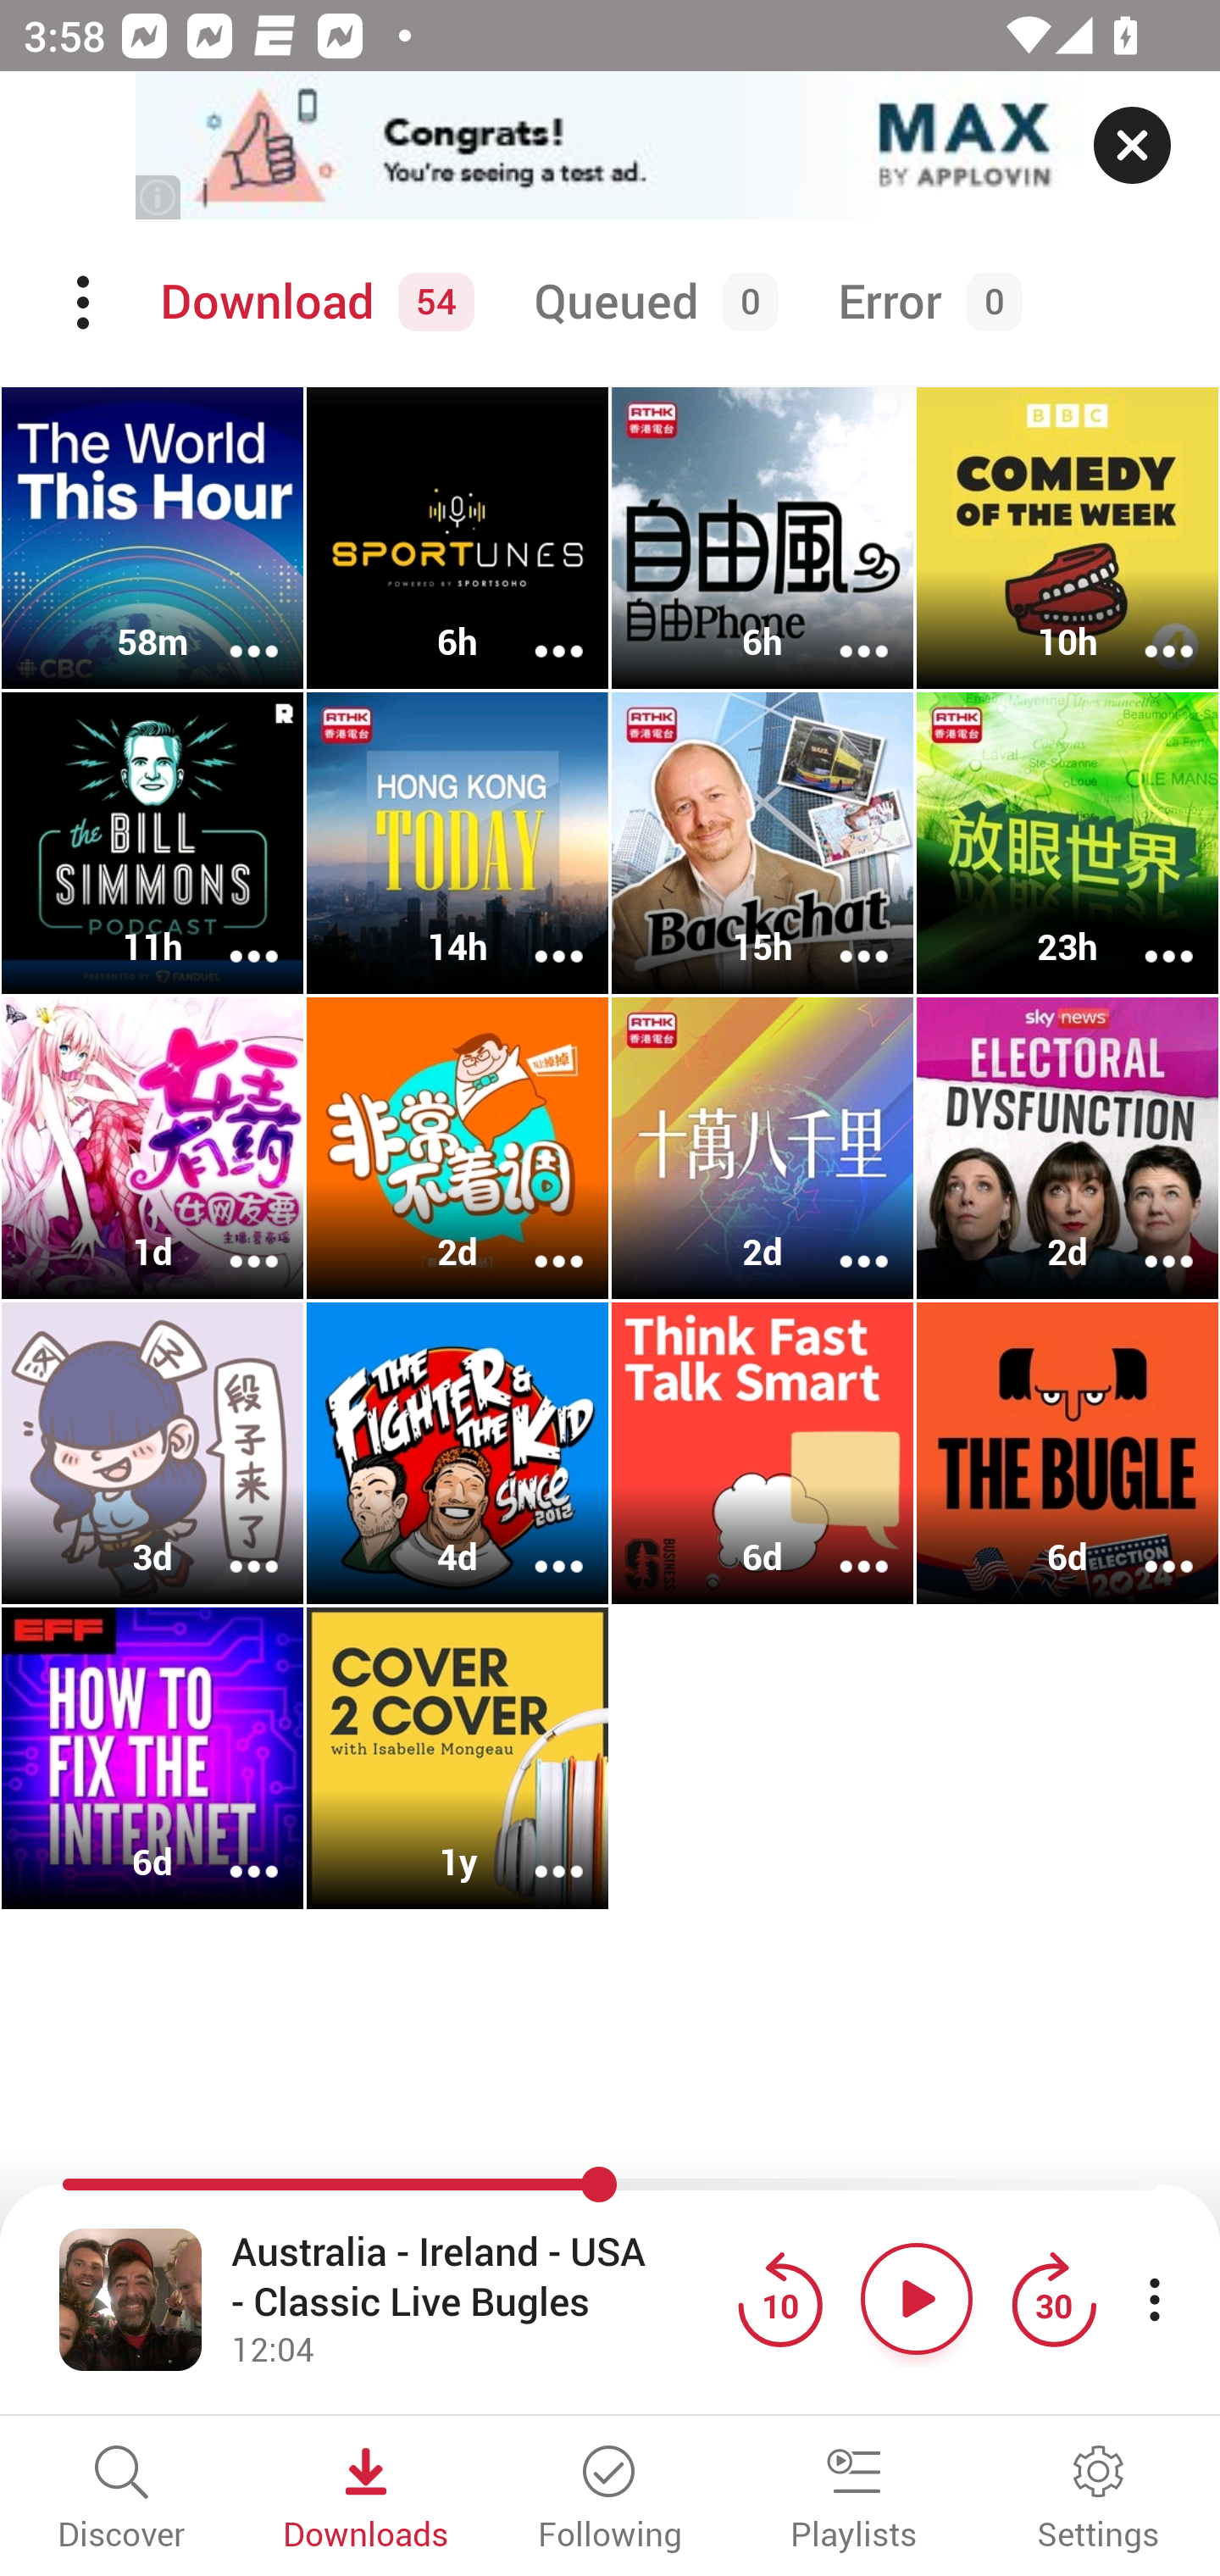 This screenshot has width=1220, height=2576. I want to click on More options, so click(842, 1546).